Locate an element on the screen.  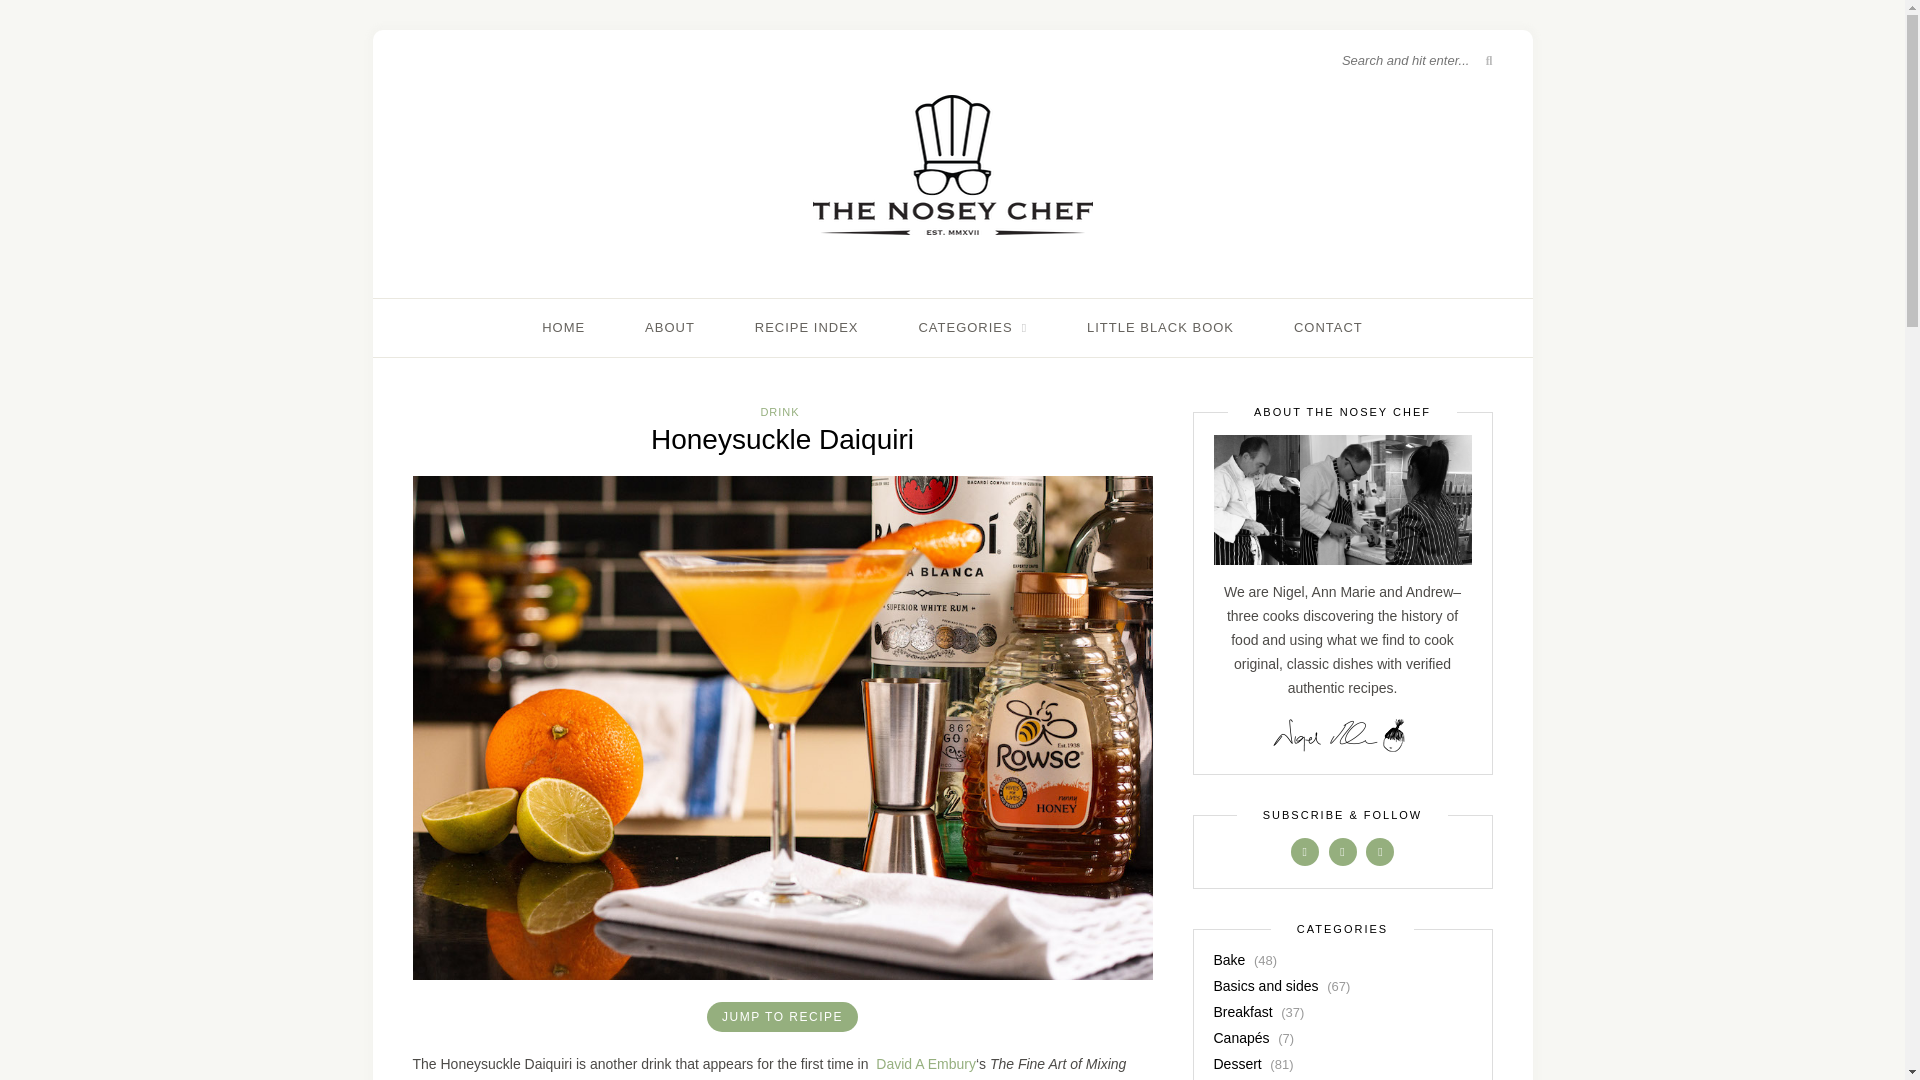
David A Embury is located at coordinates (925, 1064).